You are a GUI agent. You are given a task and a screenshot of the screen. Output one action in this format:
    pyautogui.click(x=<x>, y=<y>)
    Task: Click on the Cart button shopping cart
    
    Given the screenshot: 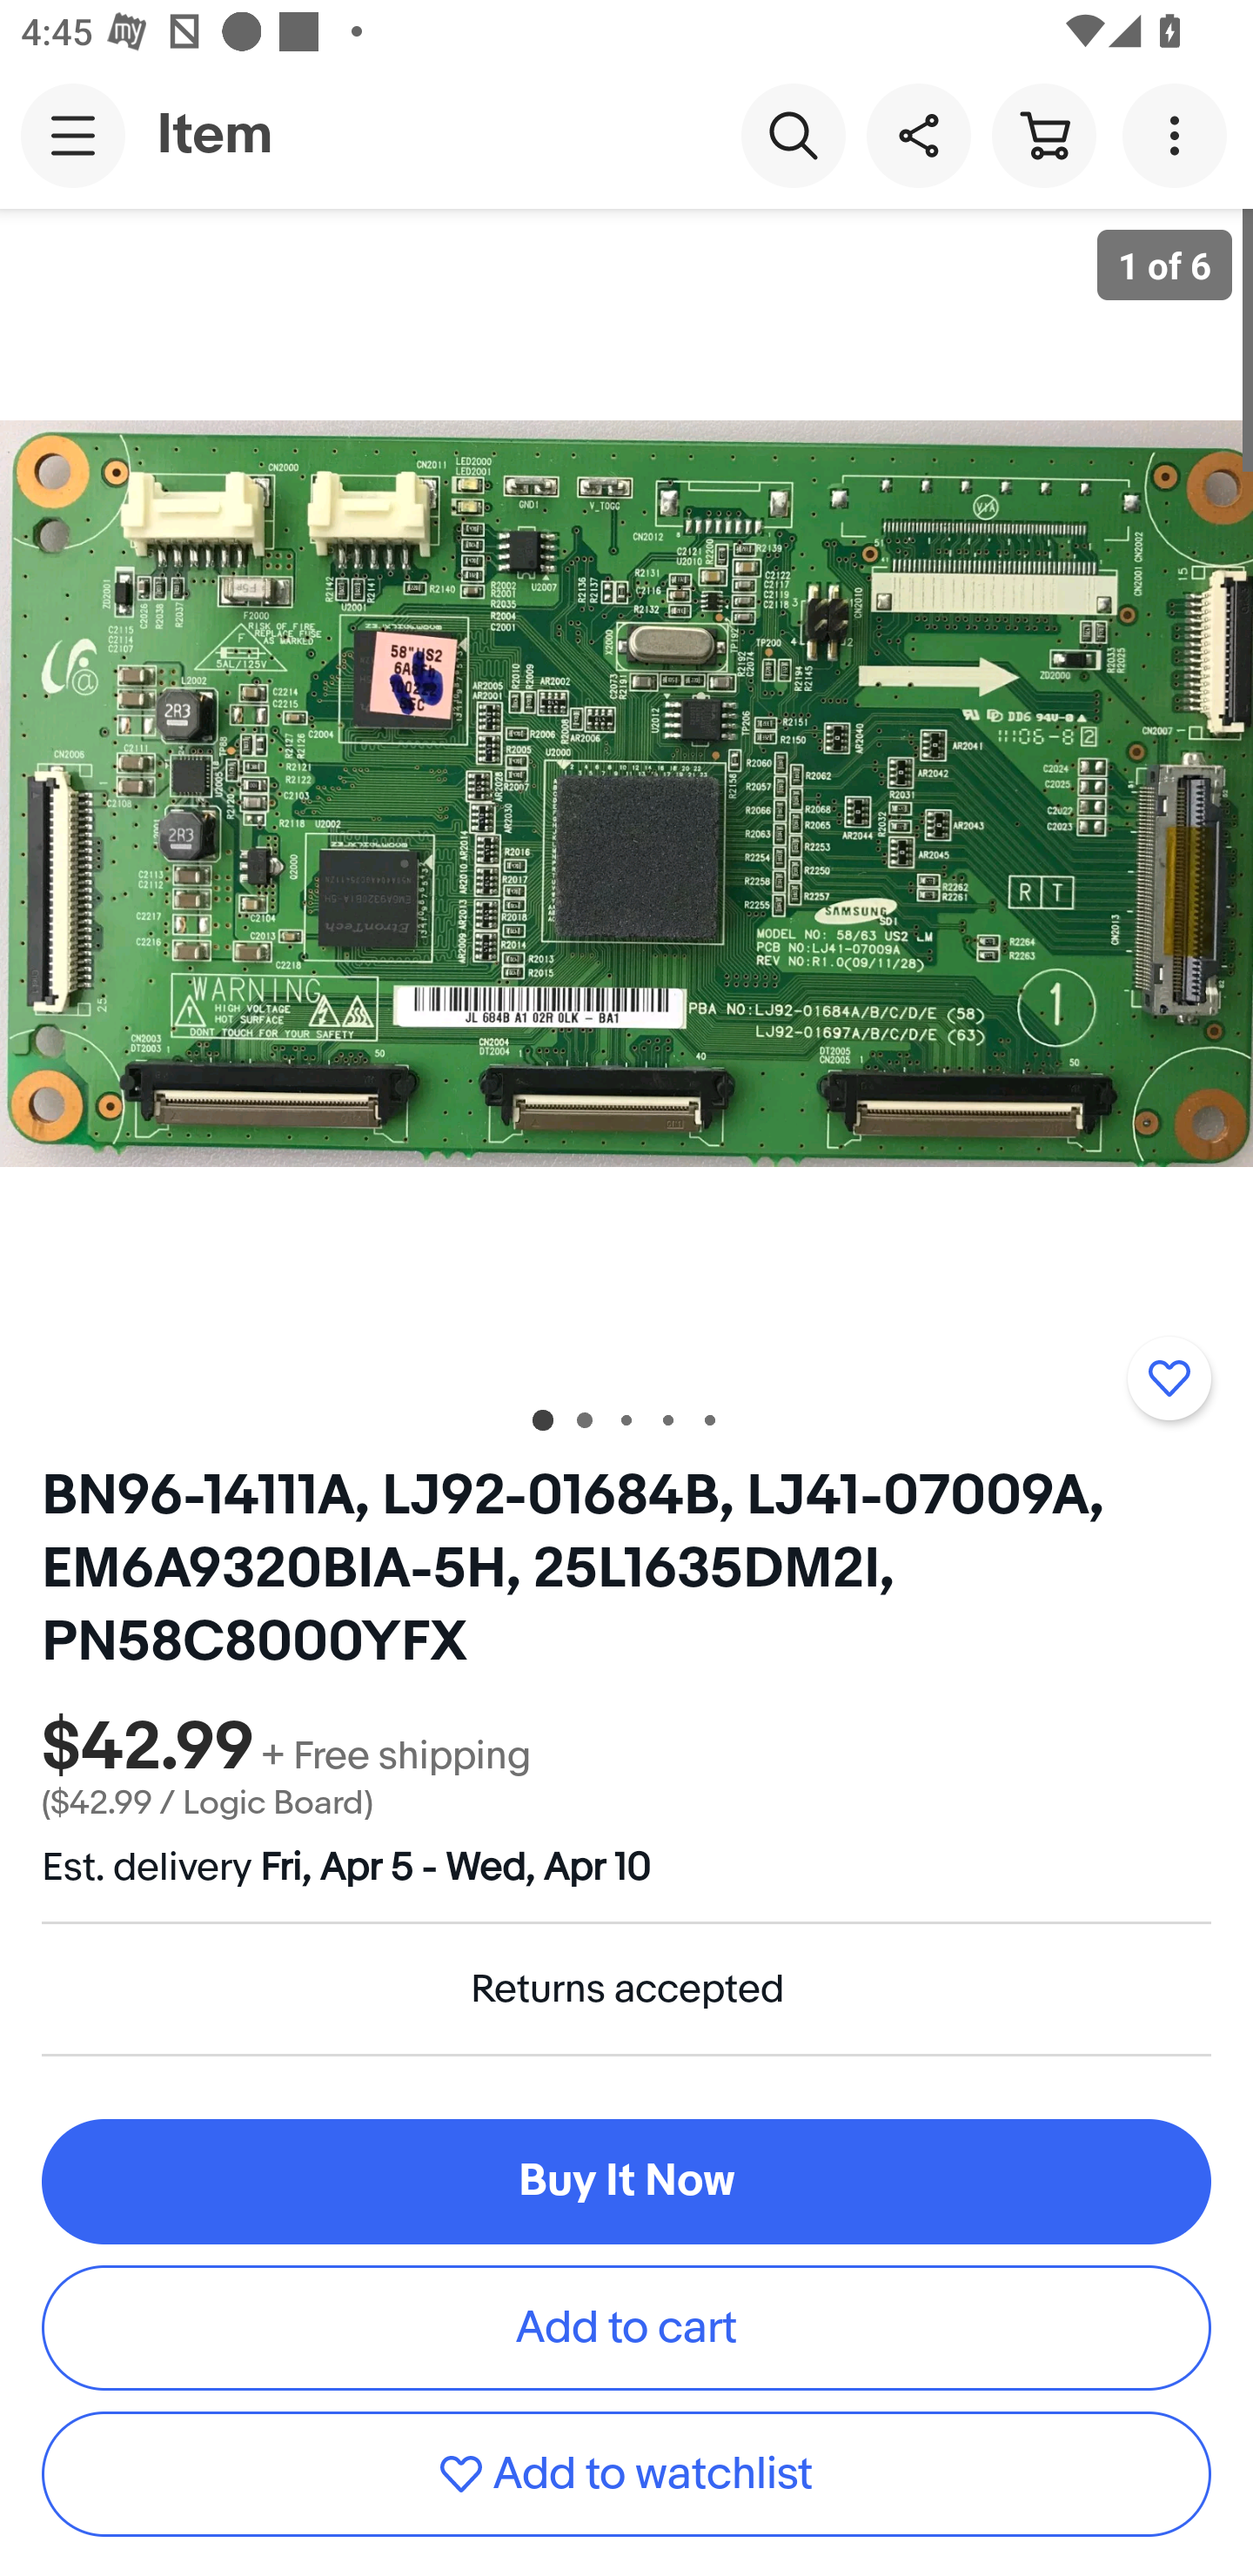 What is the action you would take?
    pyautogui.click(x=1043, y=134)
    